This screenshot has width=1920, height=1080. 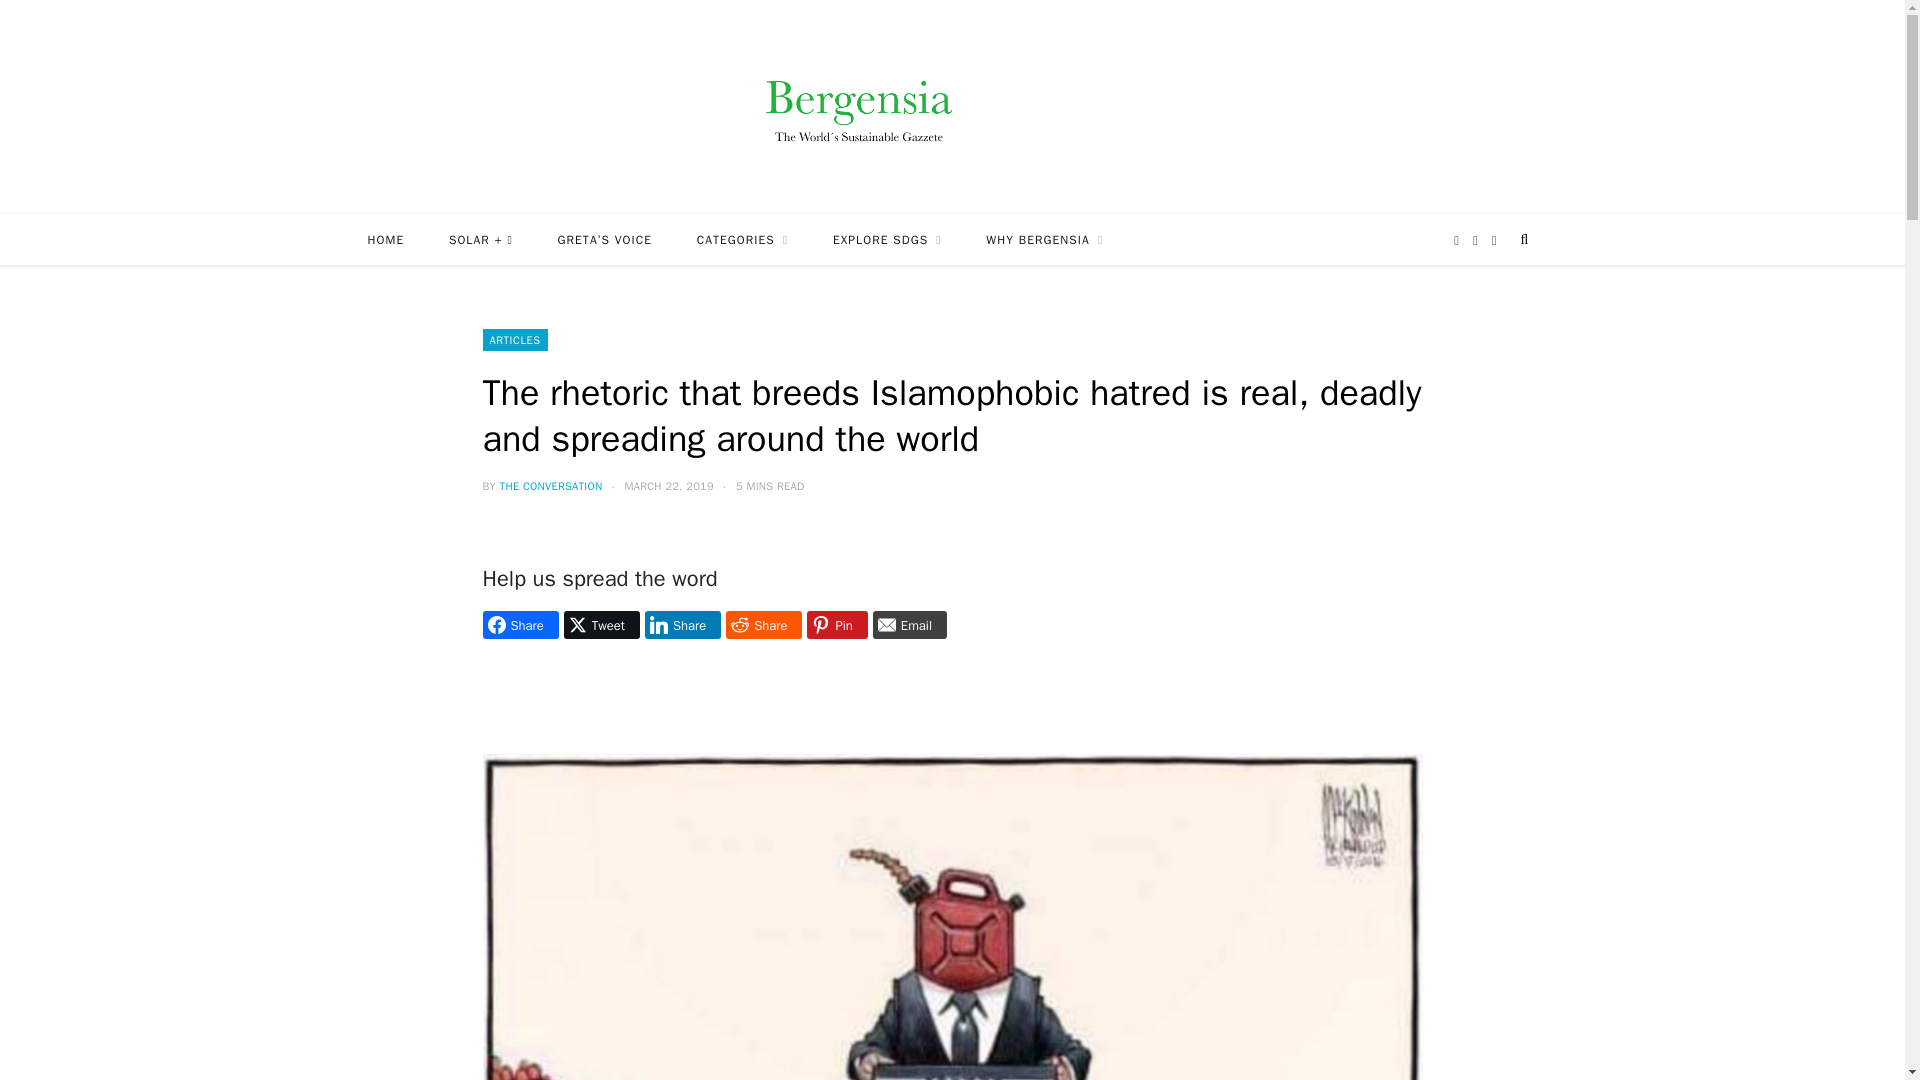 What do you see at coordinates (952, 106) in the screenshot?
I see `Bergensia` at bounding box center [952, 106].